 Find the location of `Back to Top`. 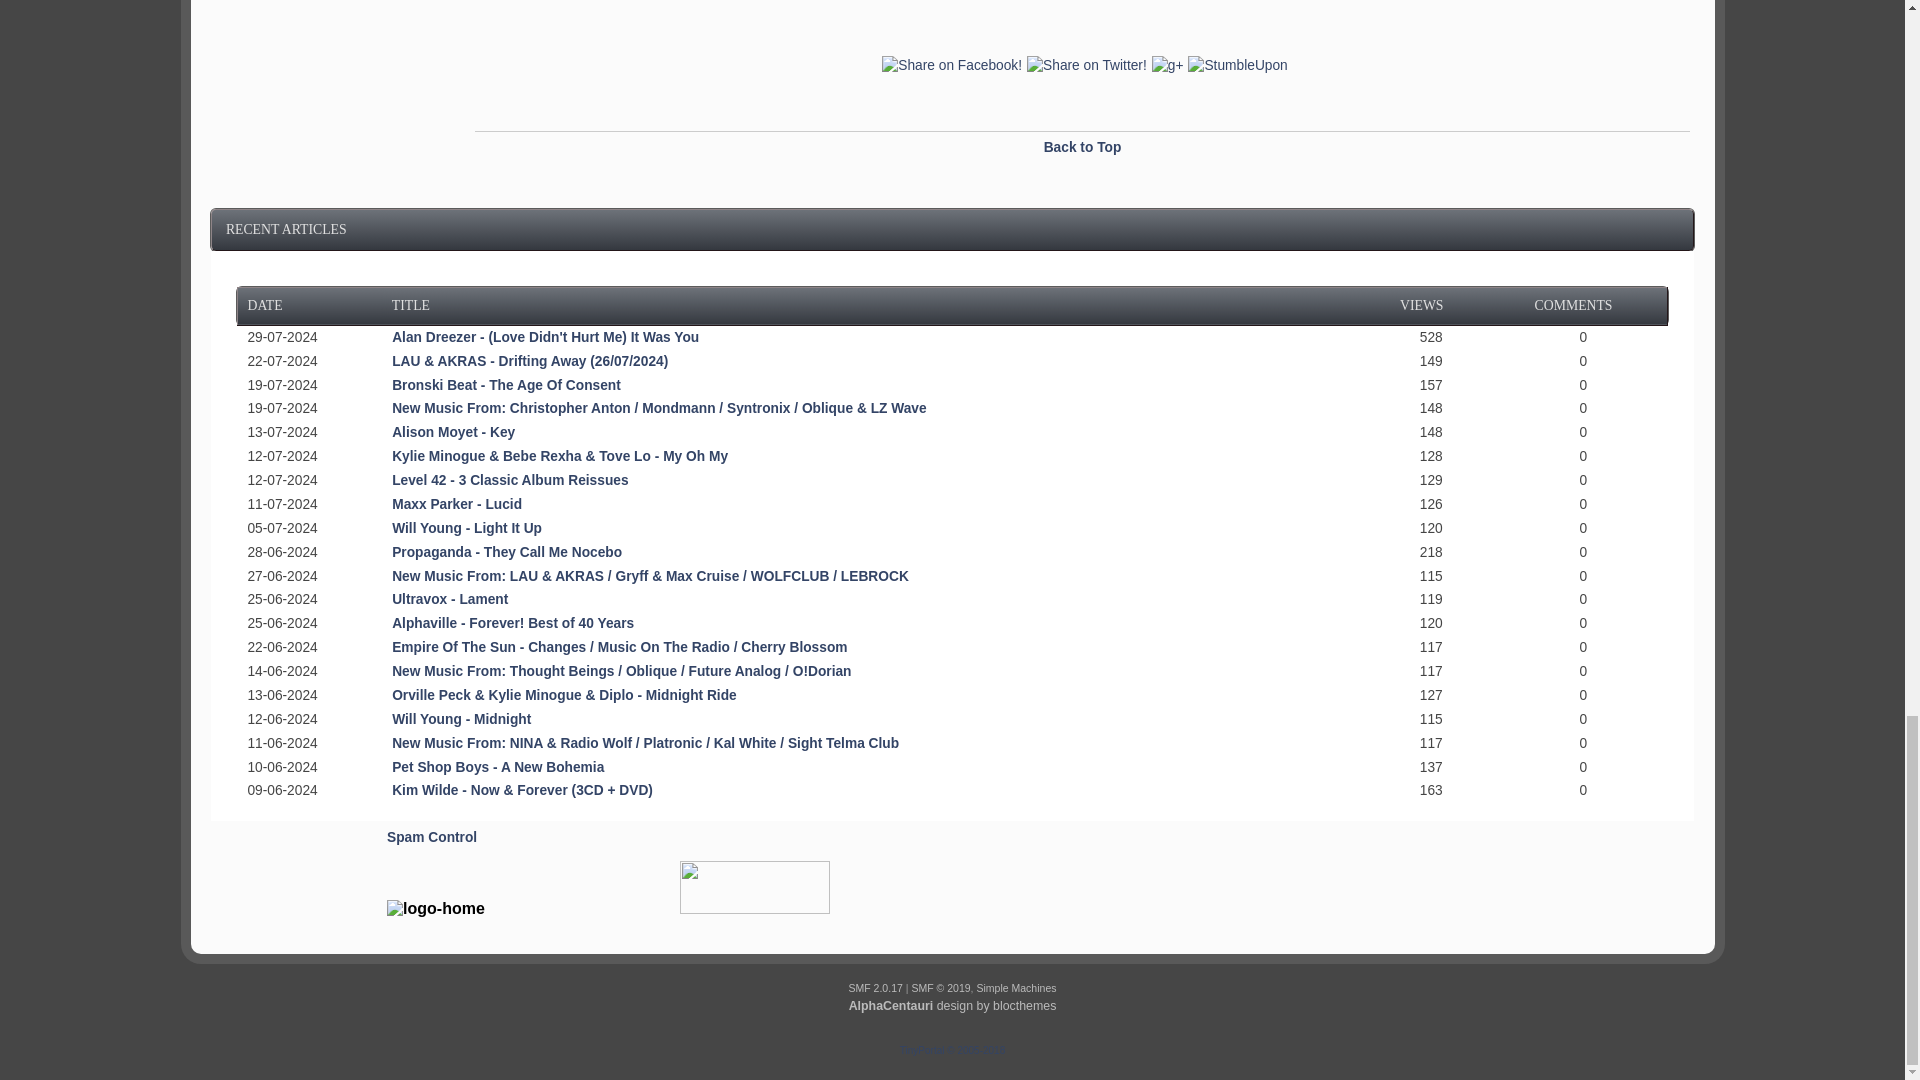

Back to Top is located at coordinates (1082, 148).